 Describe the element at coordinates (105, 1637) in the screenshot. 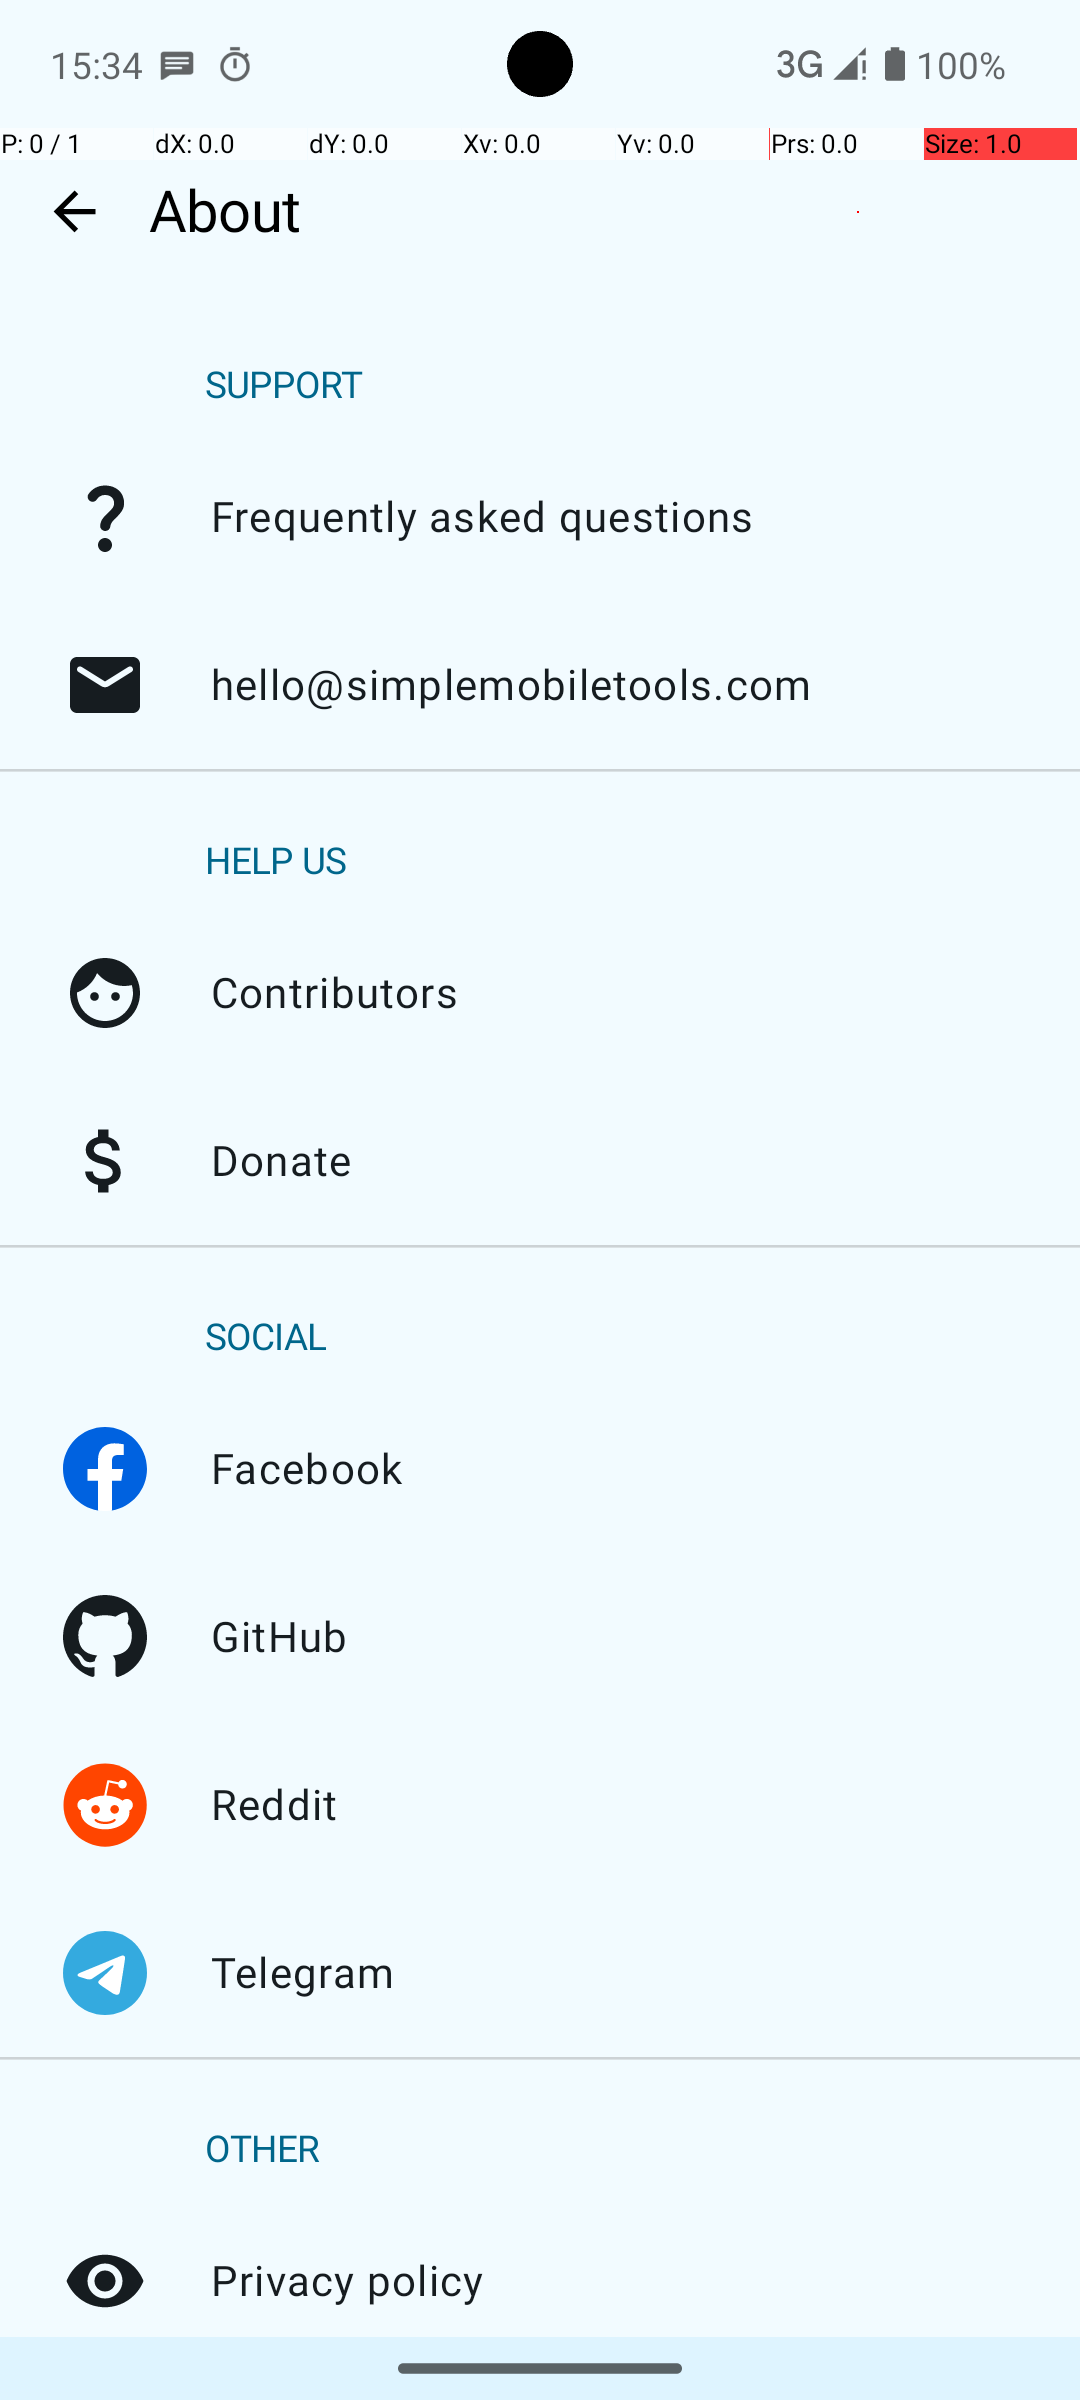

I see `GitHub` at that location.